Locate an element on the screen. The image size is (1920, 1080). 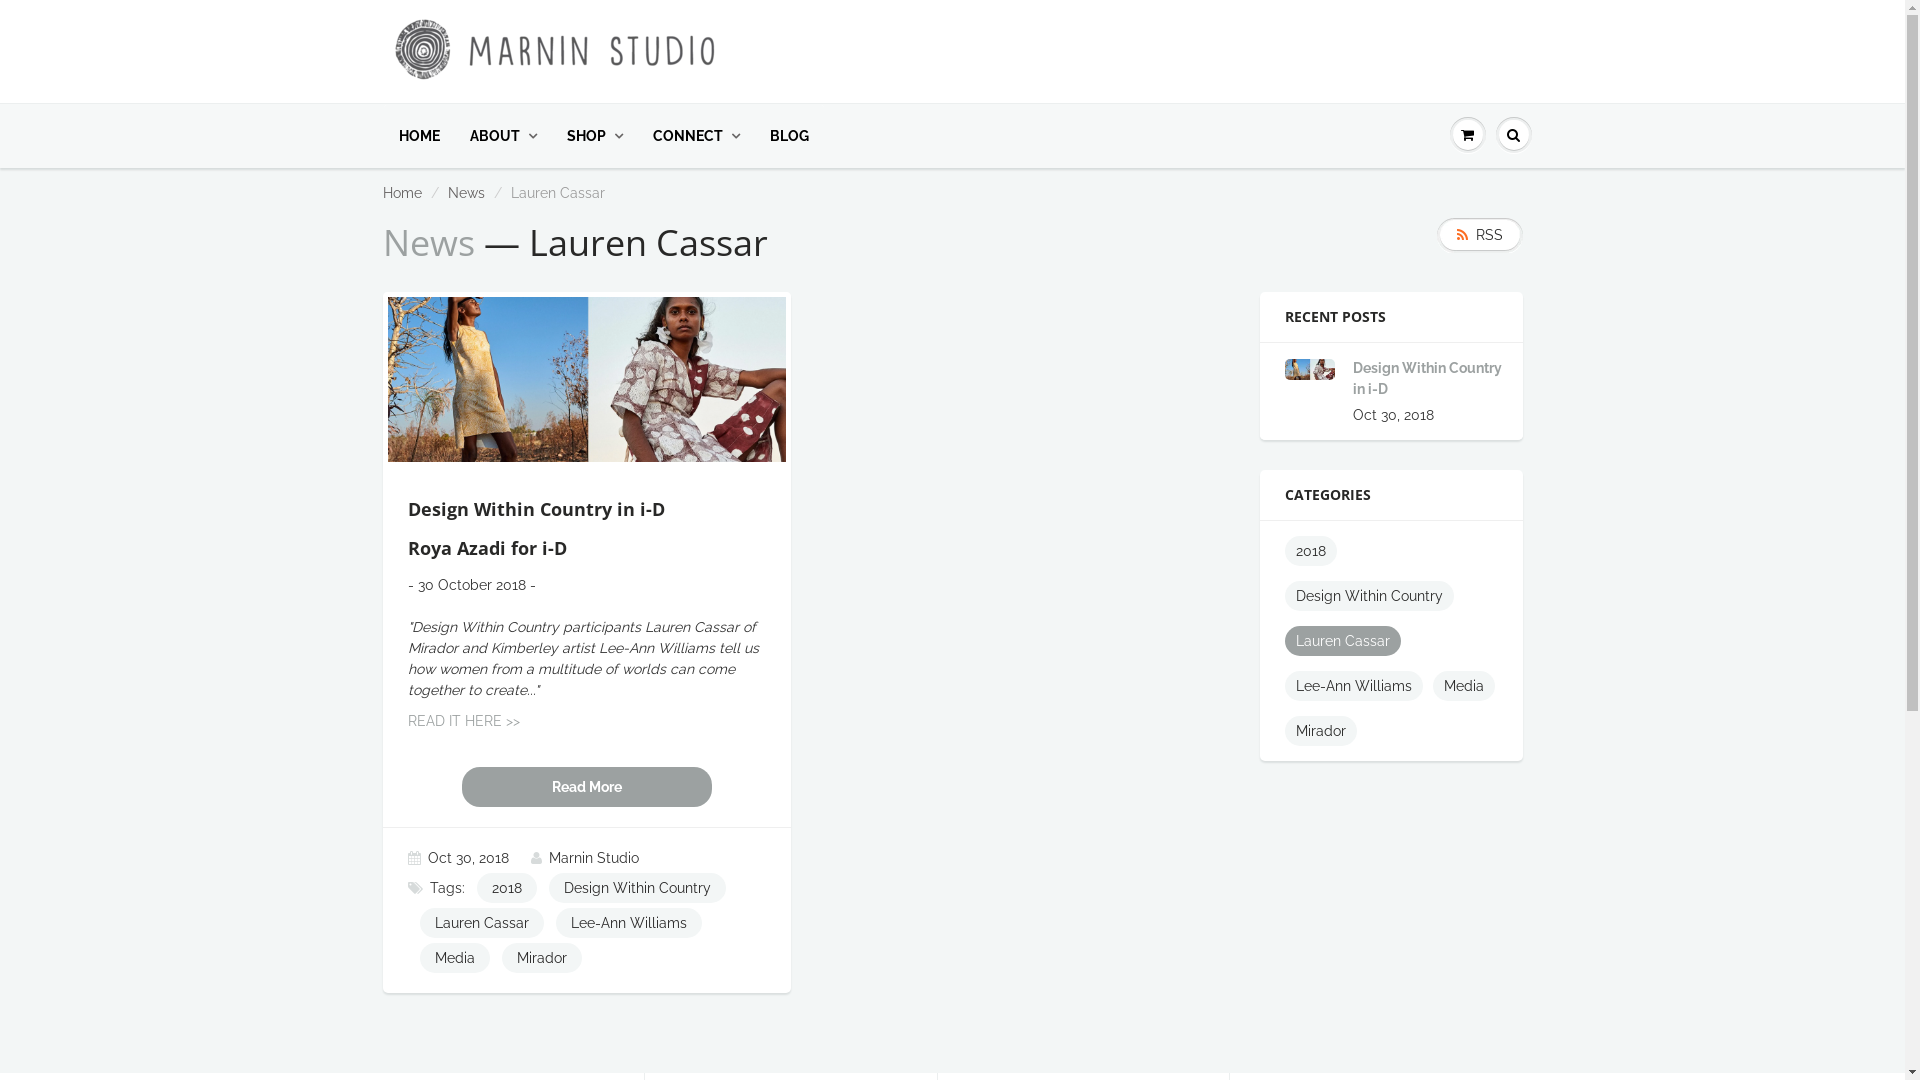
2018 is located at coordinates (506, 888).